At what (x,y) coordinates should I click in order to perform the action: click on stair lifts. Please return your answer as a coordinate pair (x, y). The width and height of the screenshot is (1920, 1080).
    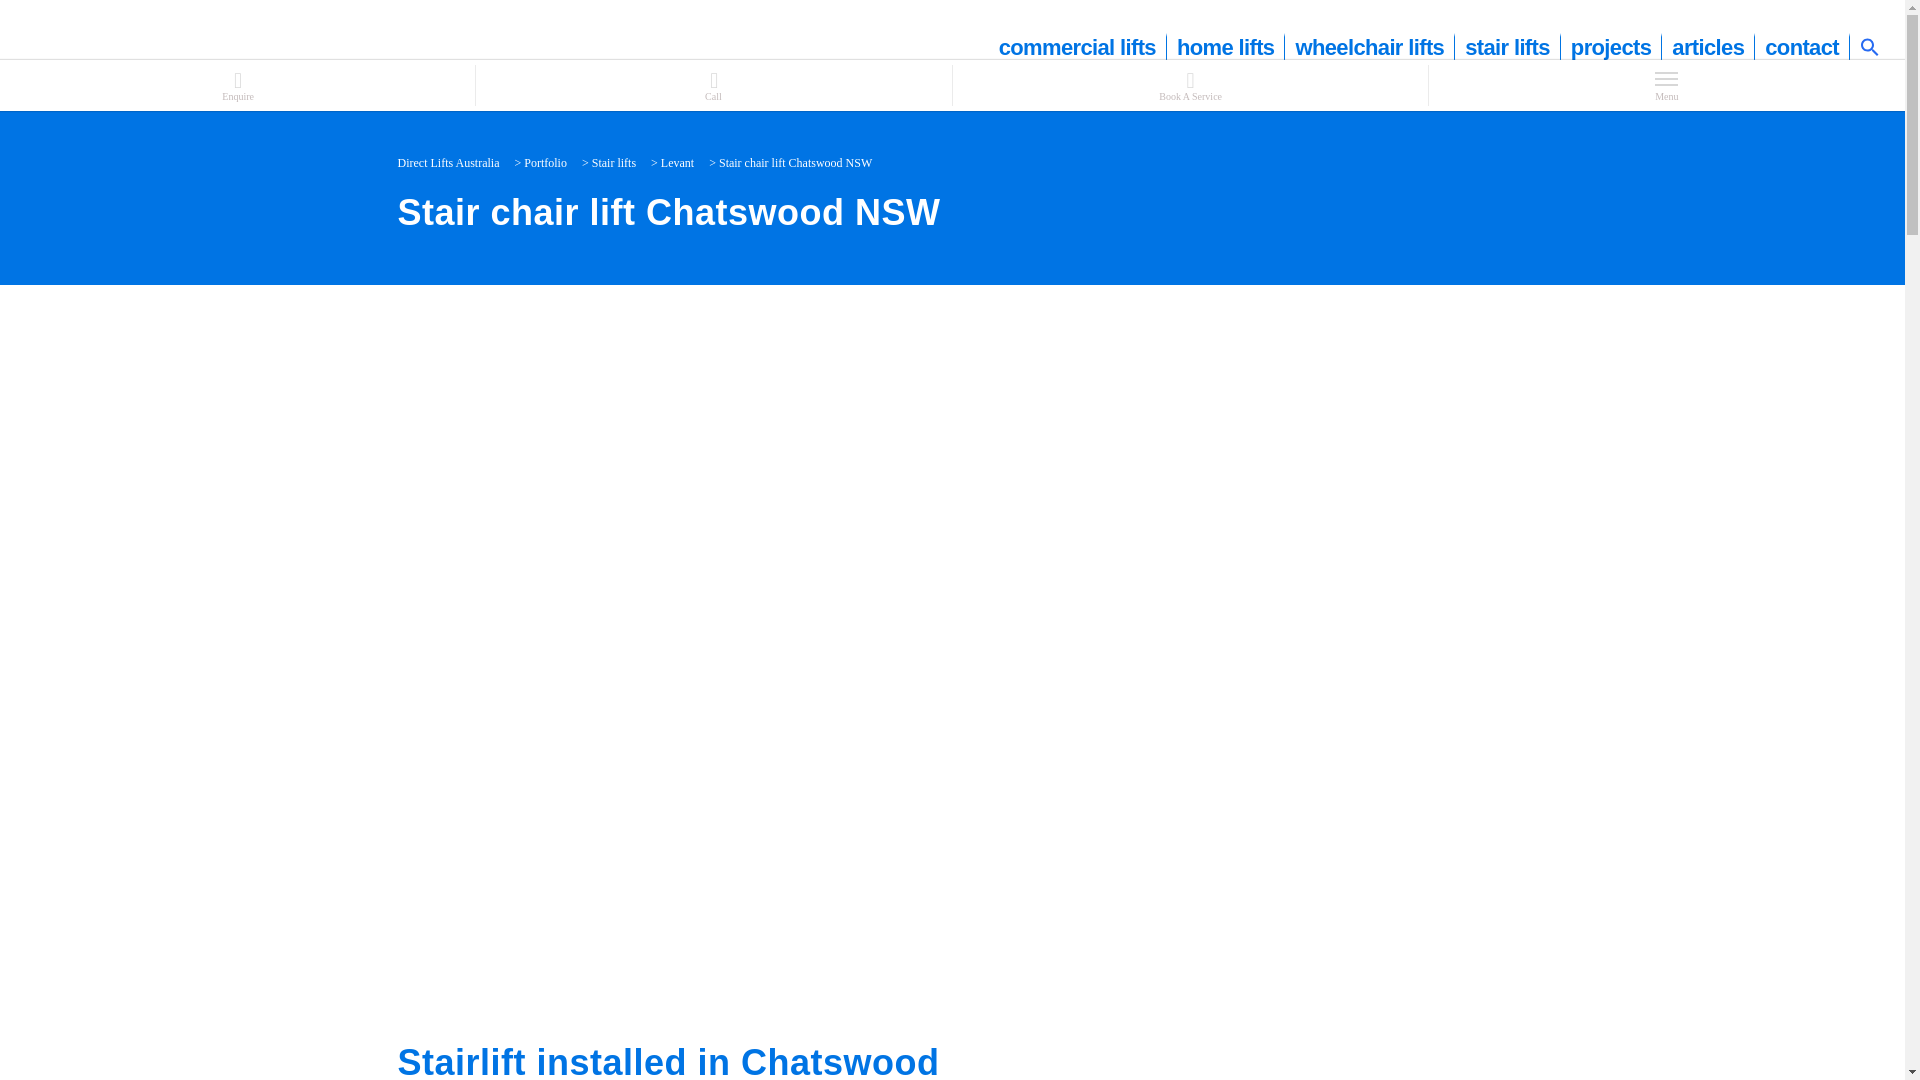
    Looking at the image, I should click on (1508, 48).